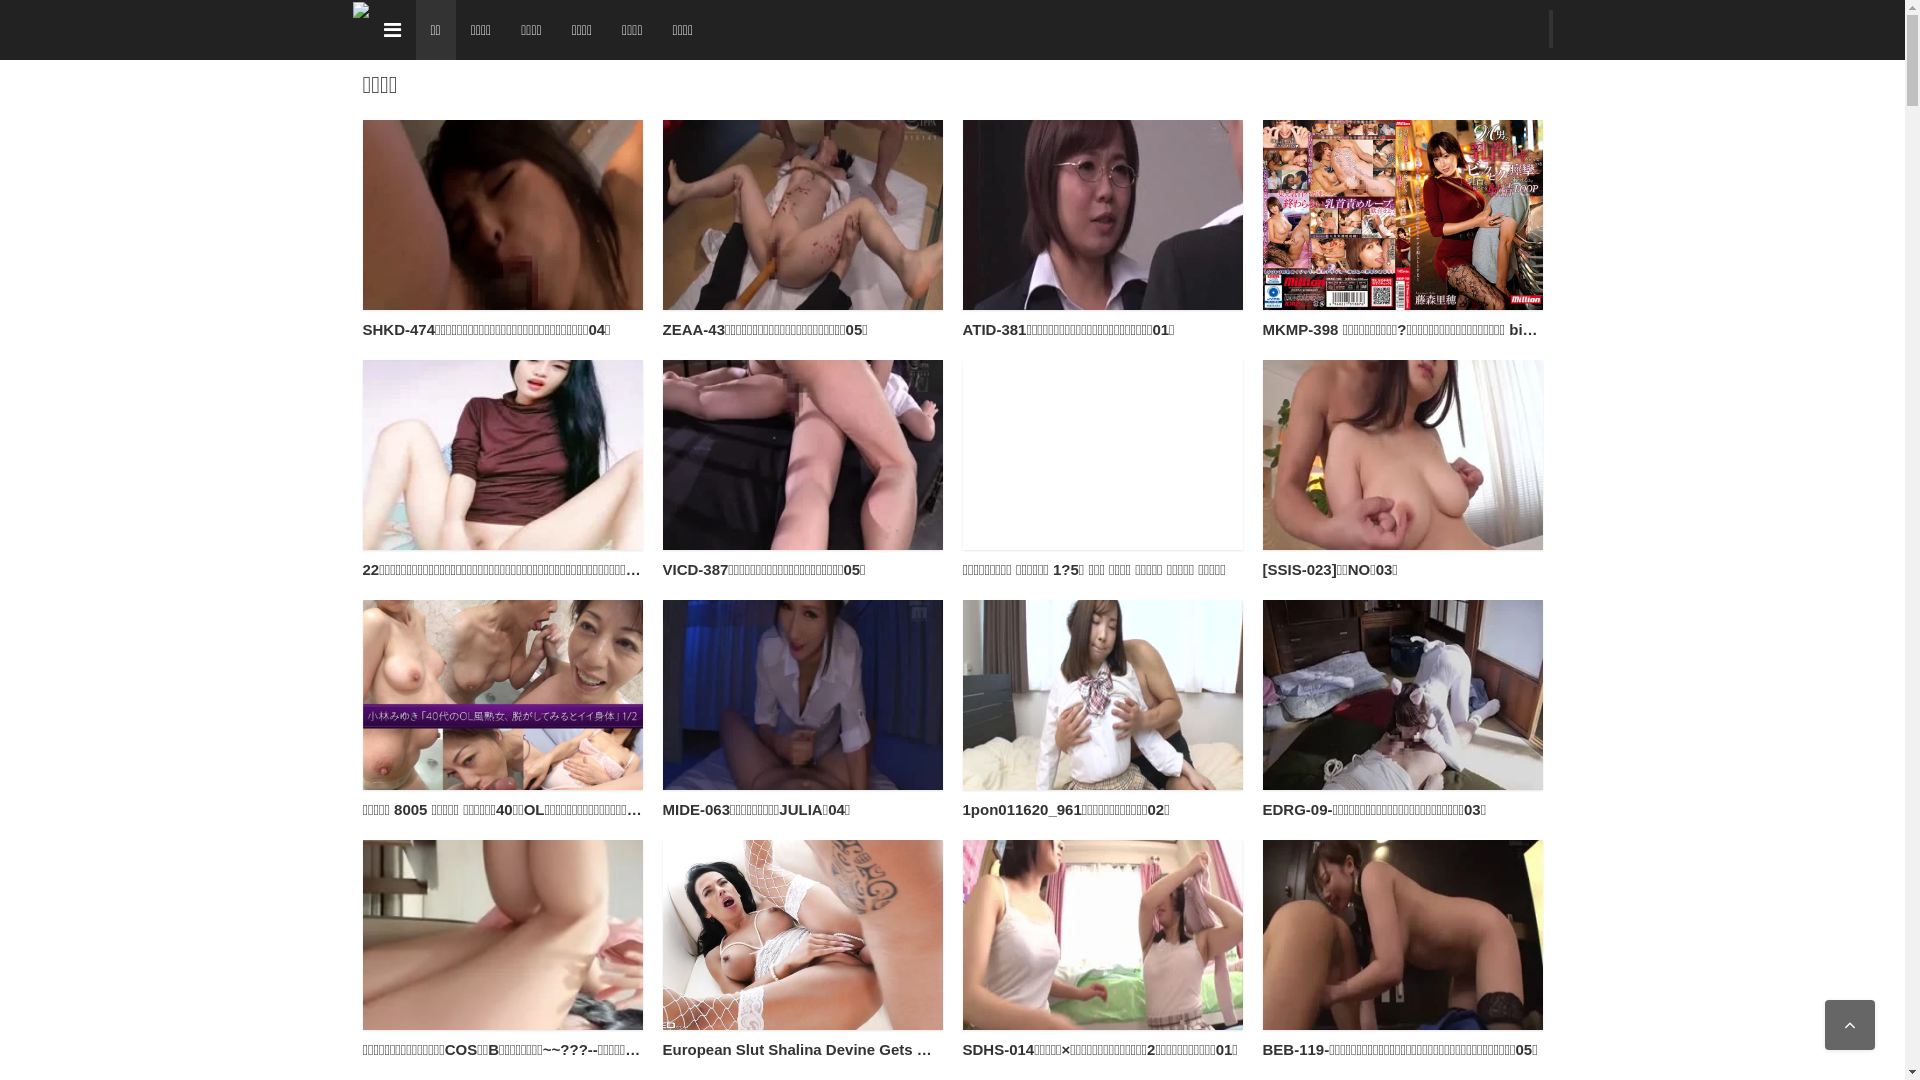 This screenshot has width=1920, height=1080. What do you see at coordinates (802, 935) in the screenshot?
I see `European Slut Shalina Devine Gets Her Ass Drilled Hard` at bounding box center [802, 935].